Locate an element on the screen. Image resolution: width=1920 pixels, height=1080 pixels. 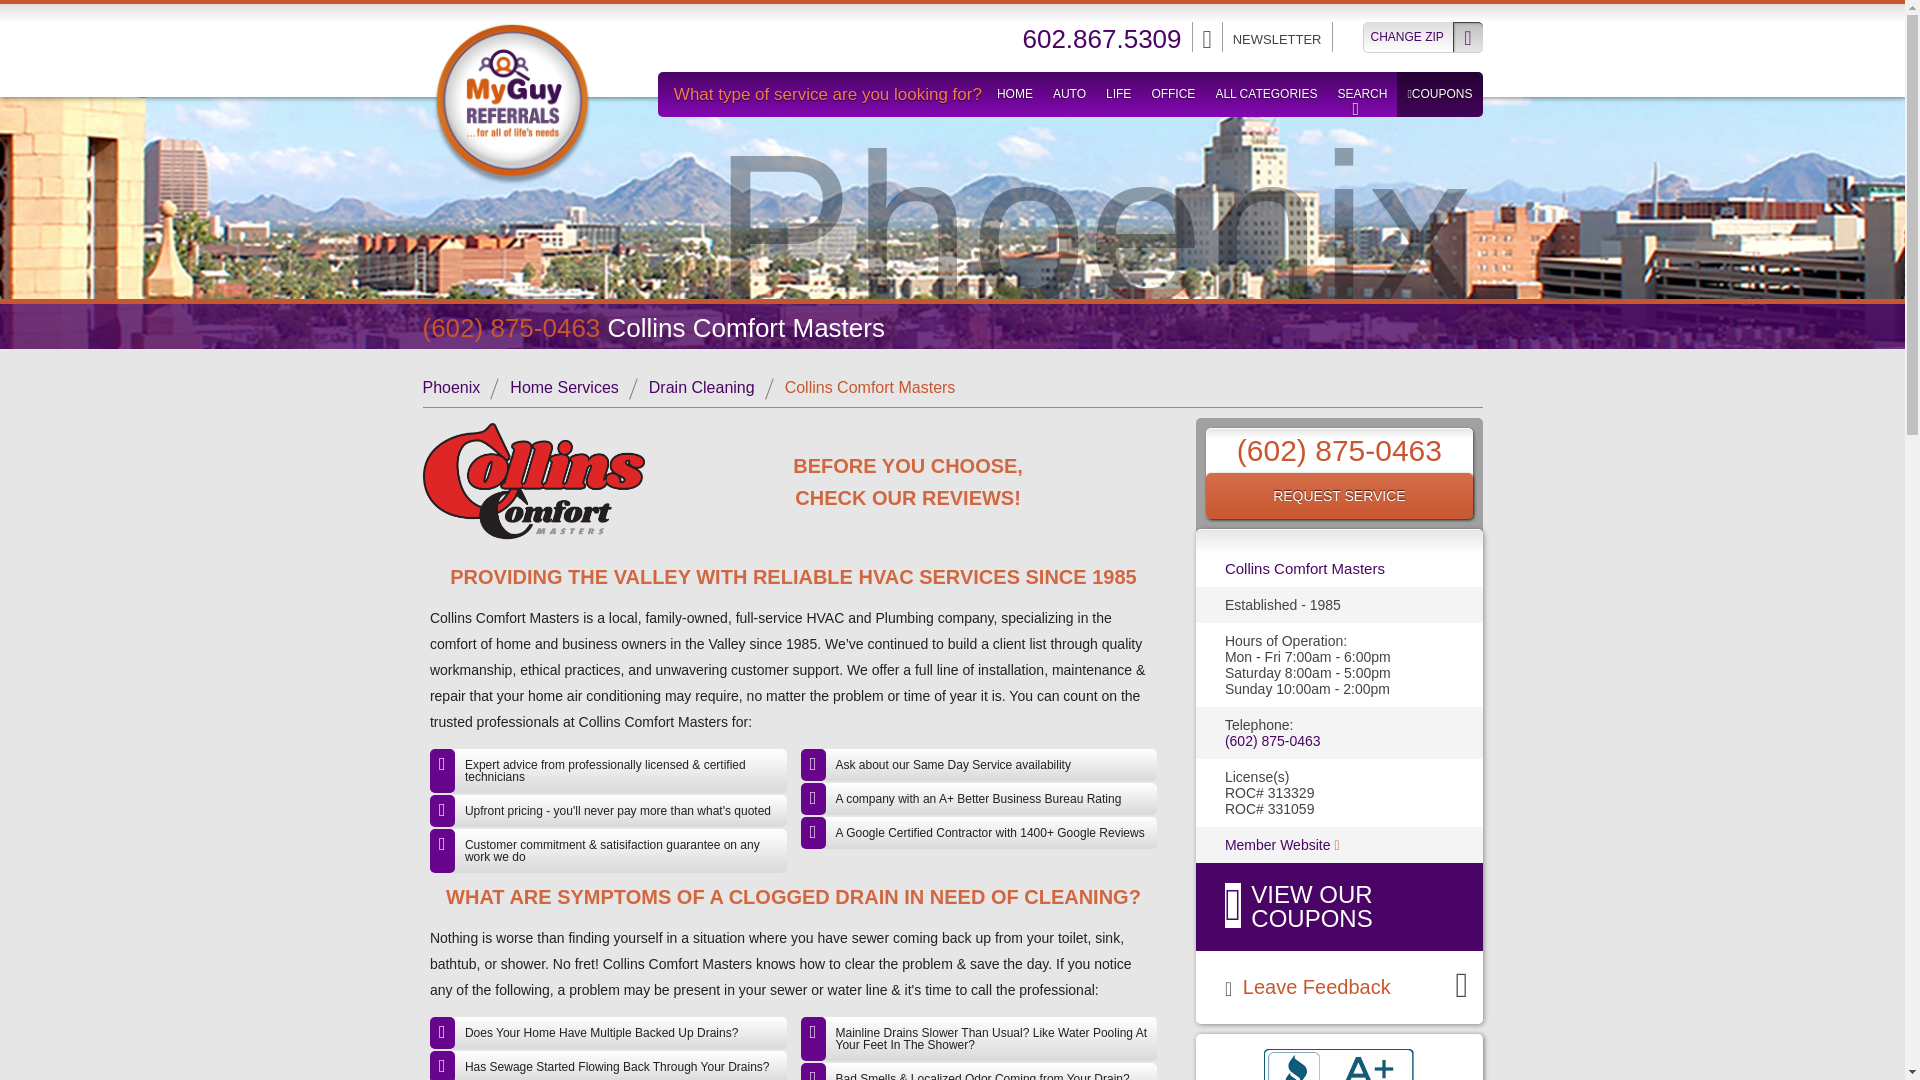
NEWSLETTER is located at coordinates (1277, 40).